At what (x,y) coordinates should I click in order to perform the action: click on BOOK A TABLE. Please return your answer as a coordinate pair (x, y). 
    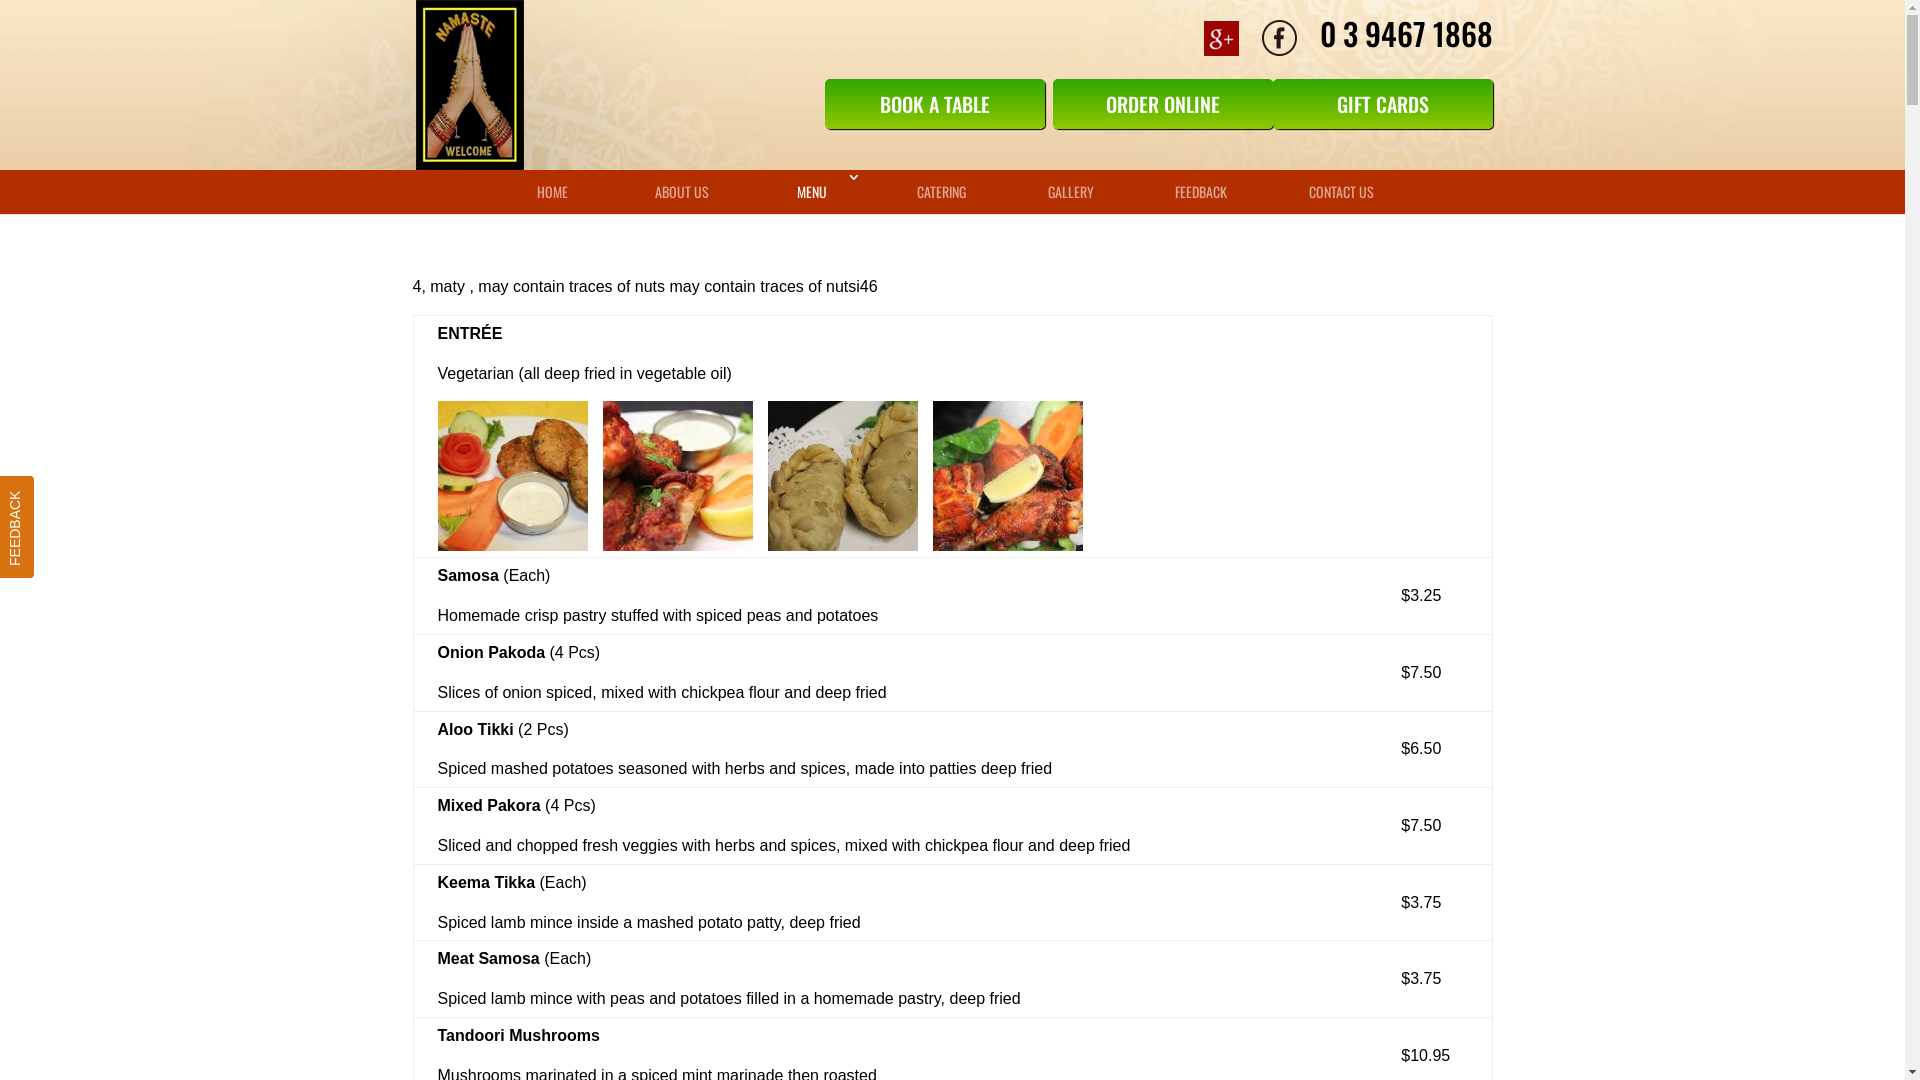
    Looking at the image, I should click on (934, 104).